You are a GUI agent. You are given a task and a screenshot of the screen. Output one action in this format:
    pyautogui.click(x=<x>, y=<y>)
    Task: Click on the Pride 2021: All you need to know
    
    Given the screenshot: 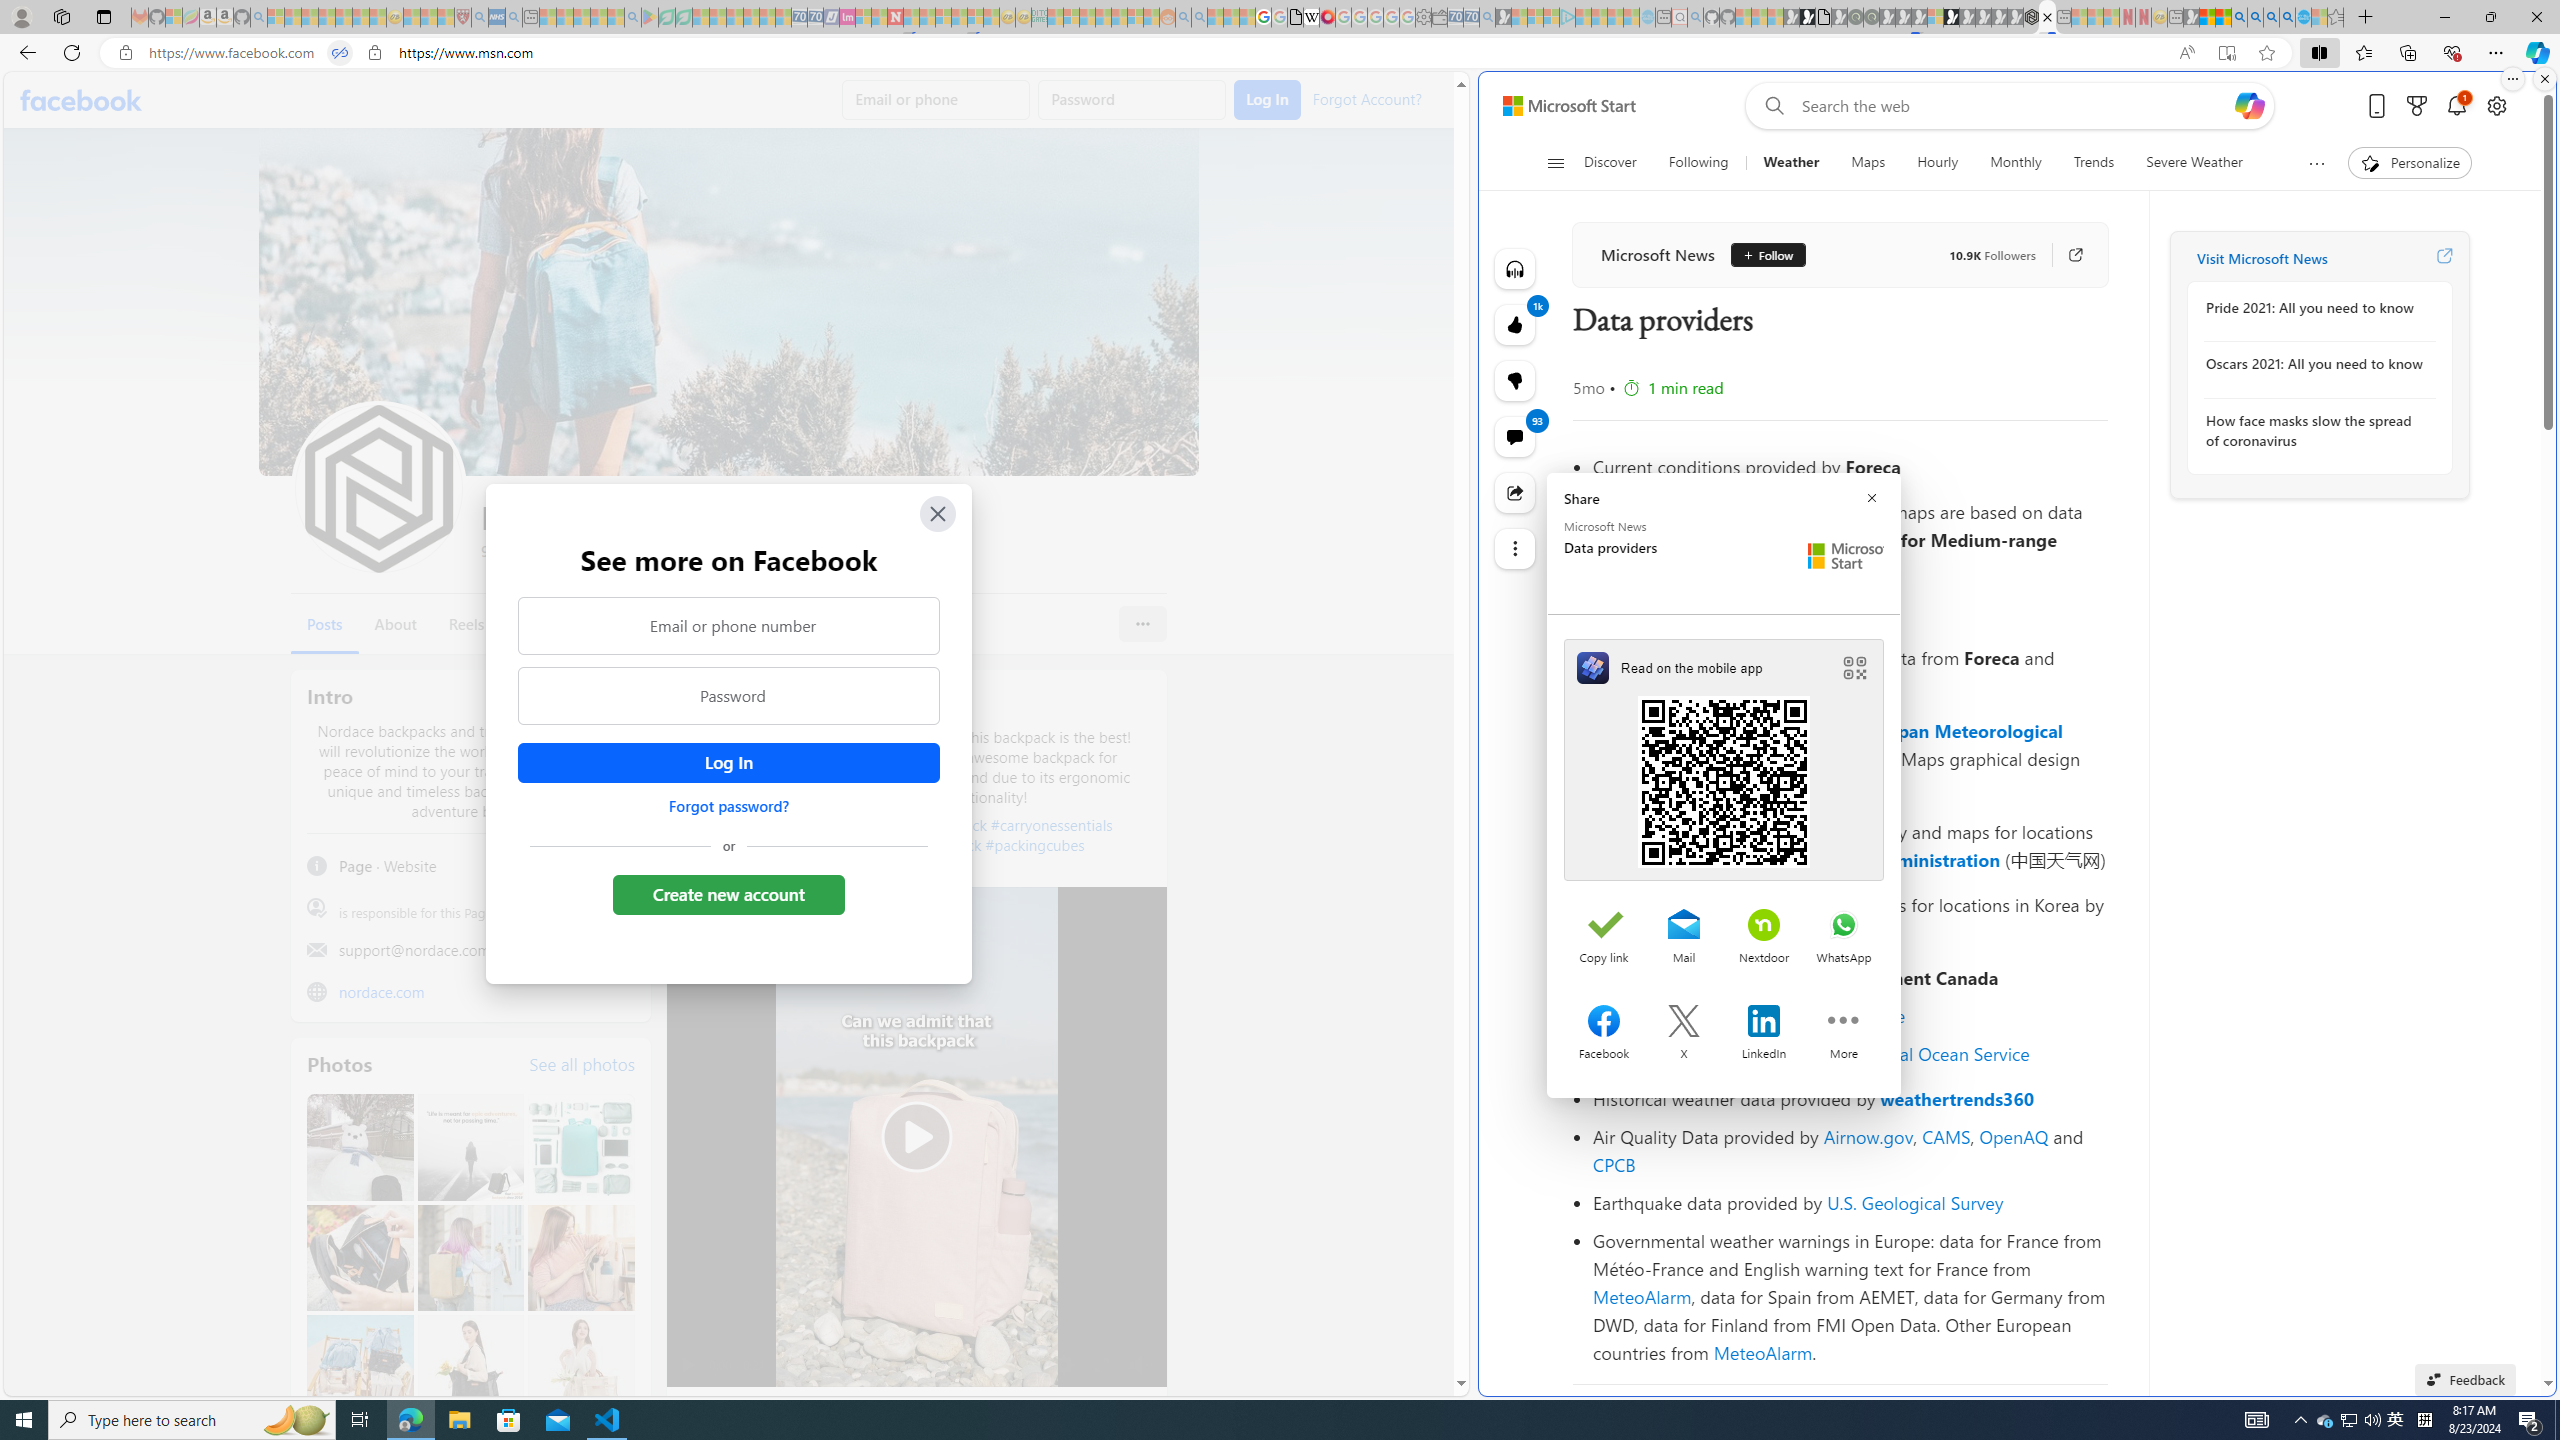 What is the action you would take?
    pyautogui.click(x=2315, y=308)
    